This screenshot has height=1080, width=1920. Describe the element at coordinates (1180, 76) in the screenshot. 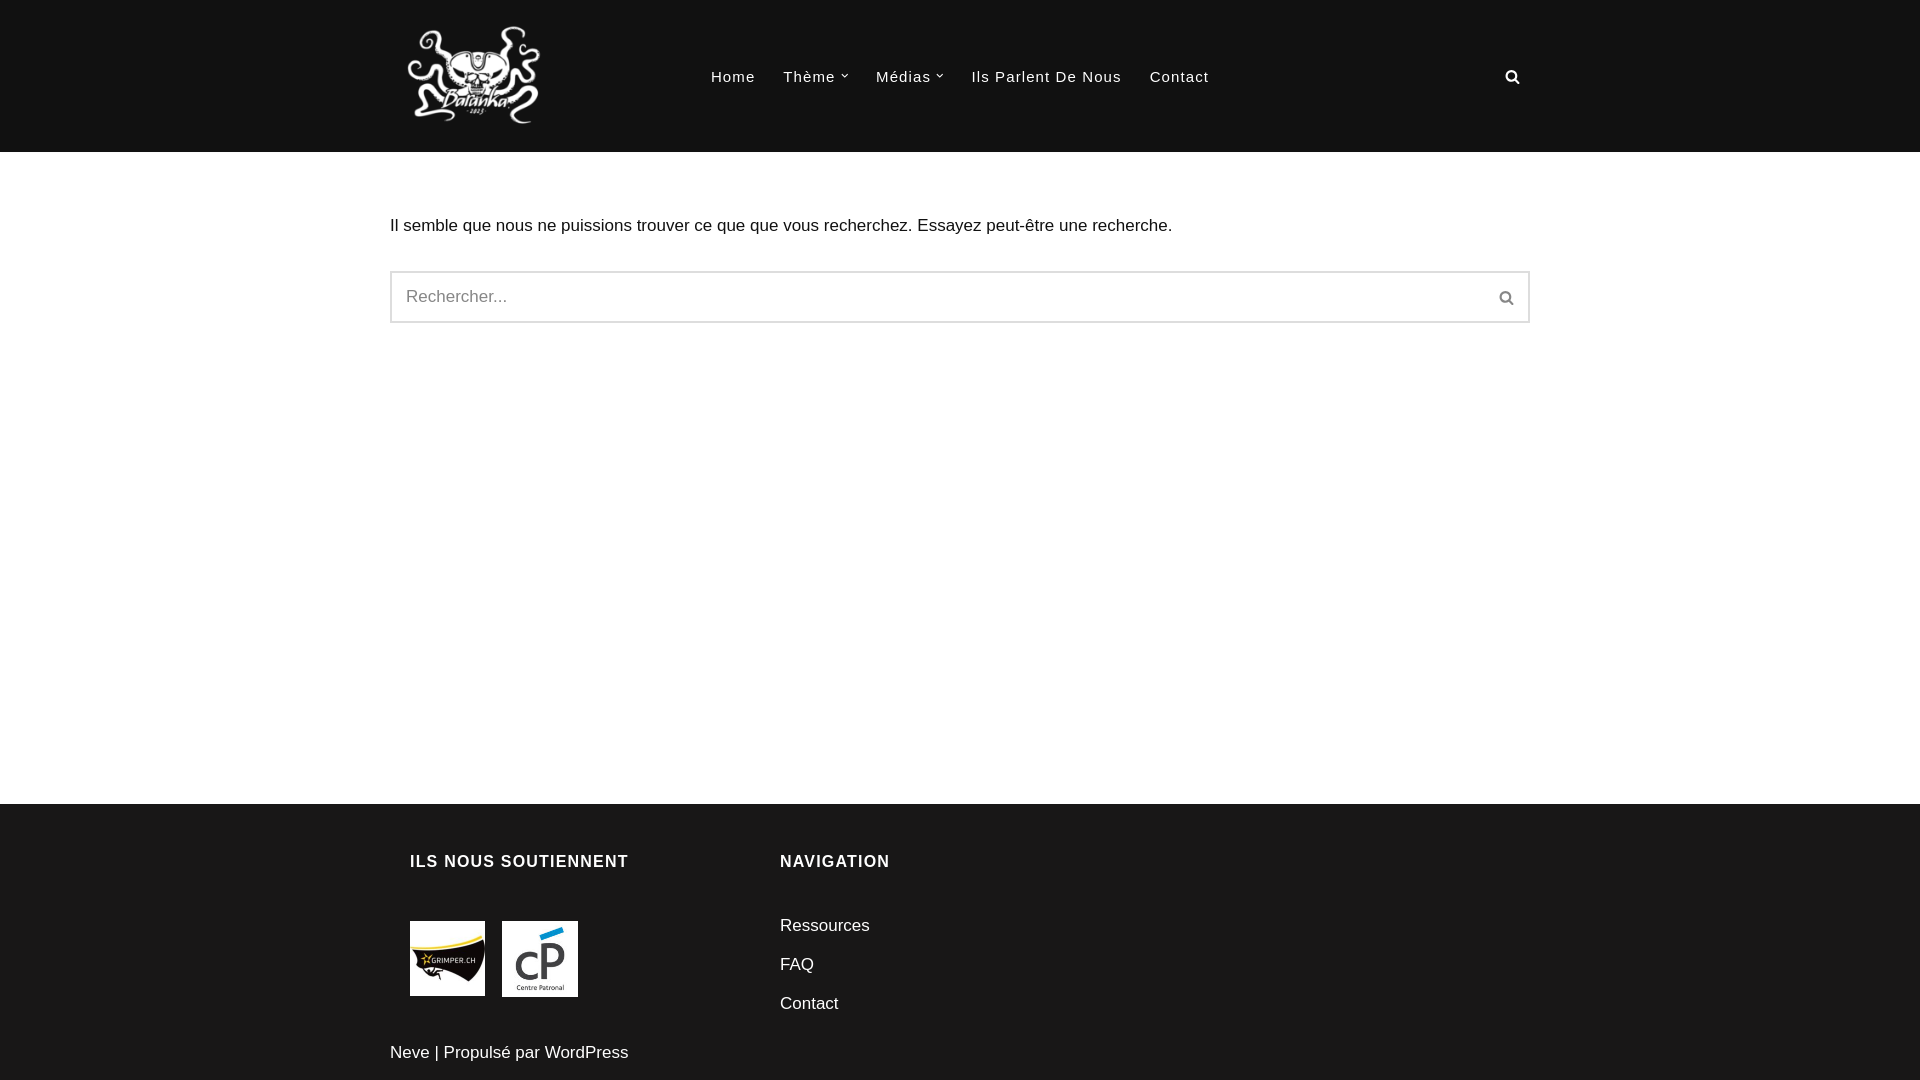

I see `Contact` at that location.